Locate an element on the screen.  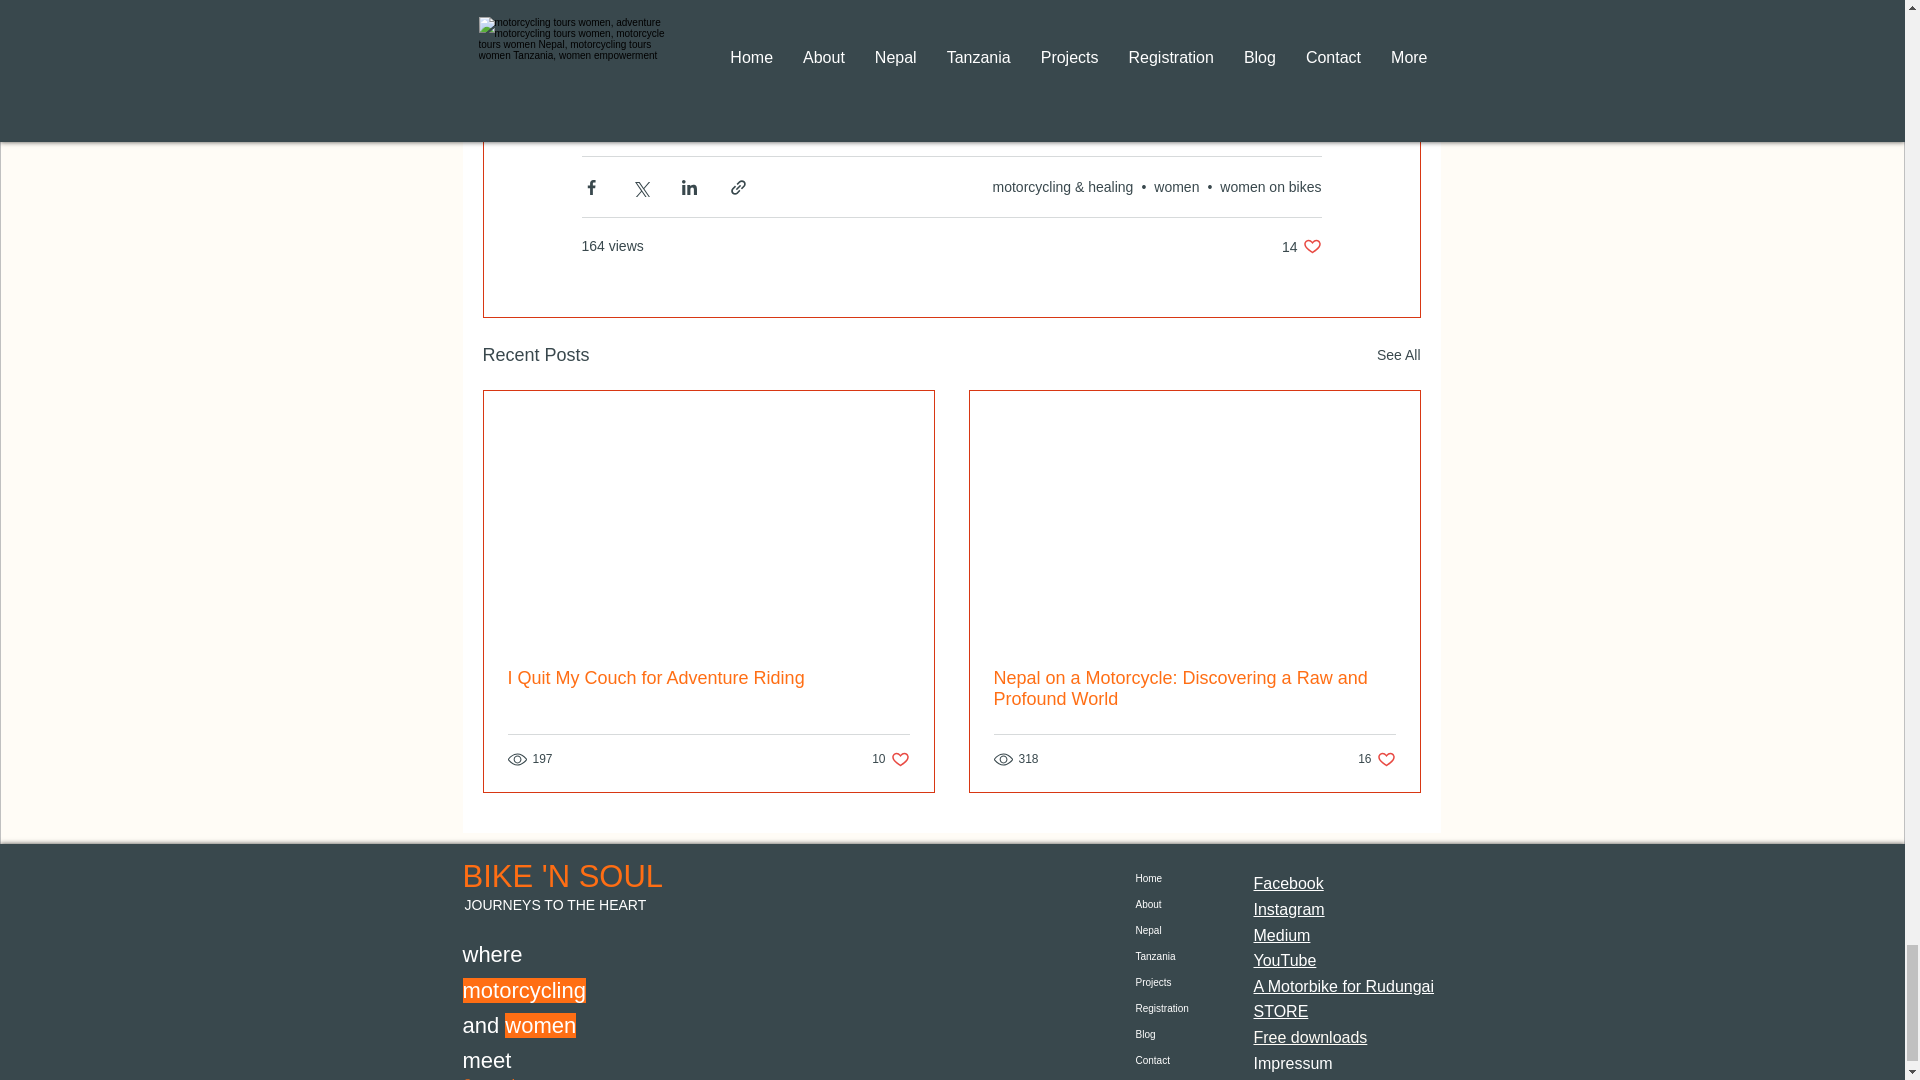
women is located at coordinates (709, 678).